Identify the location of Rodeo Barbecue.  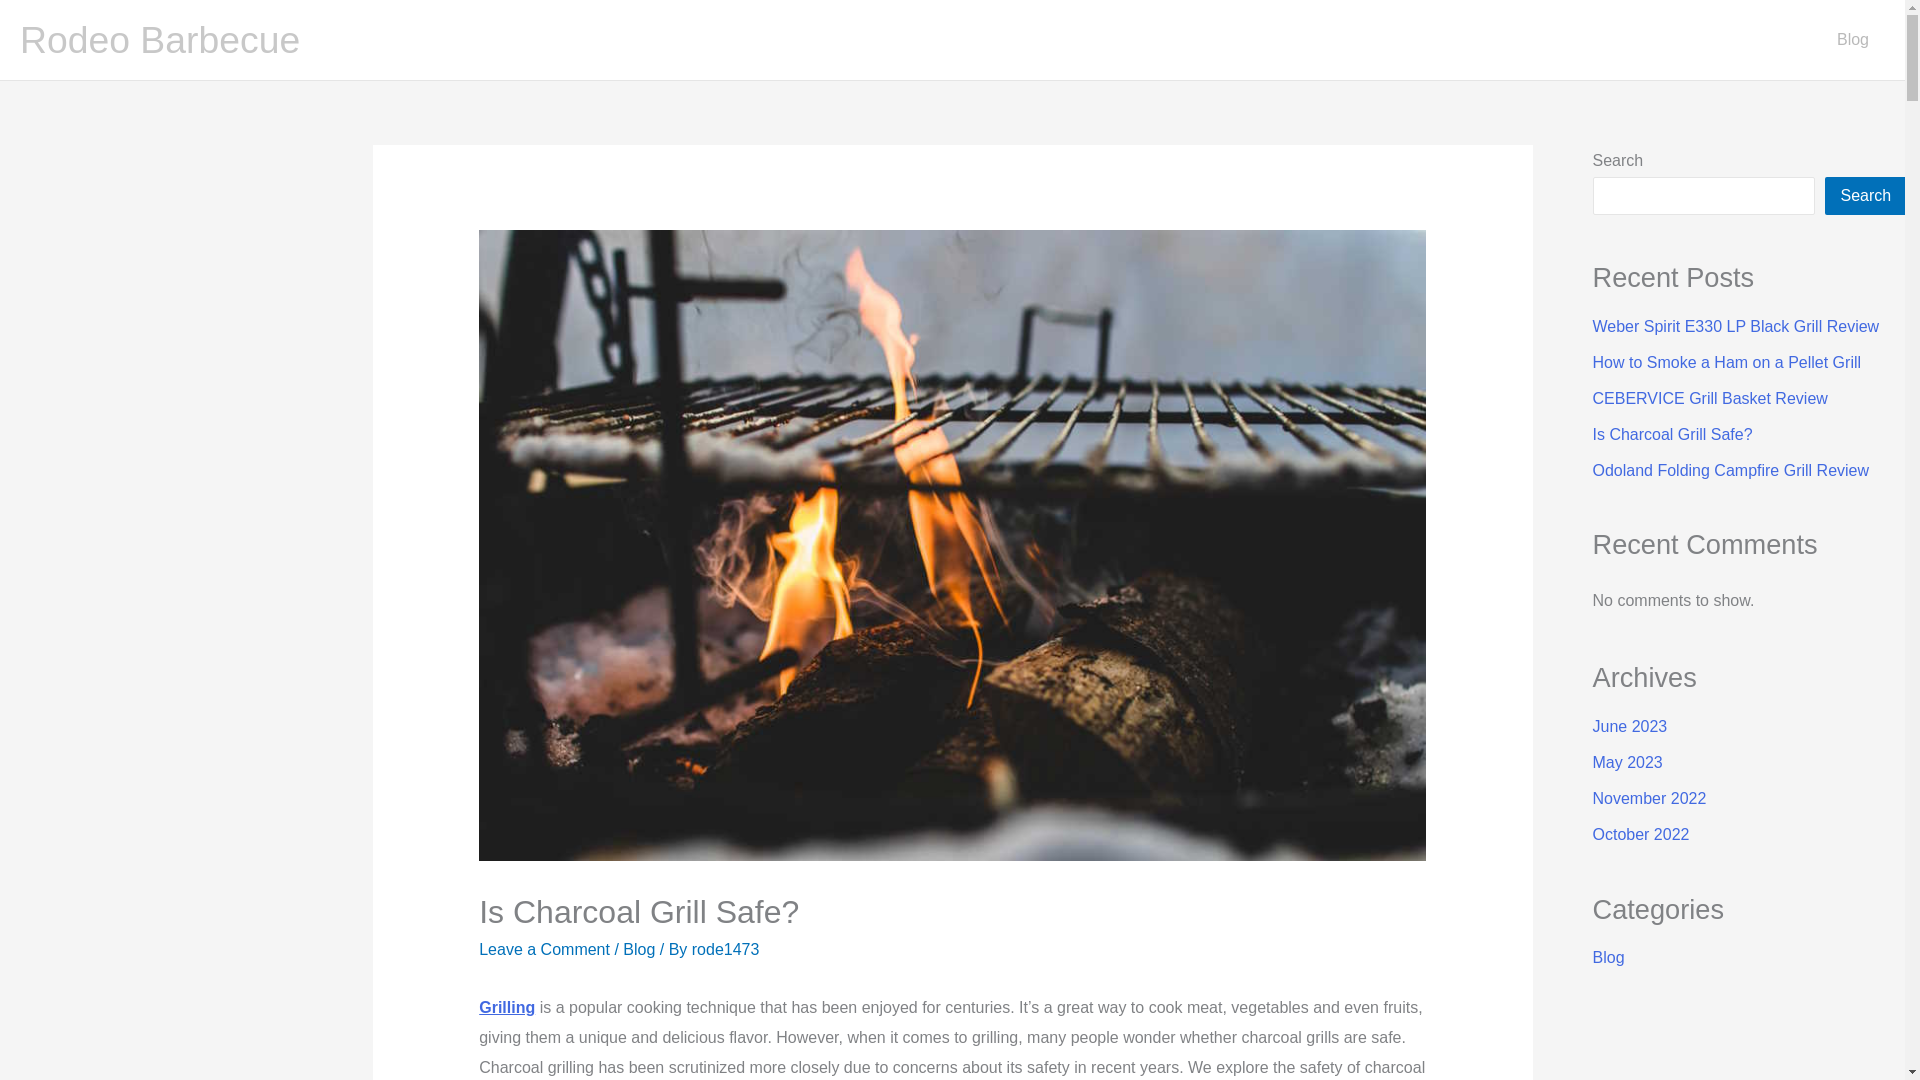
(159, 40).